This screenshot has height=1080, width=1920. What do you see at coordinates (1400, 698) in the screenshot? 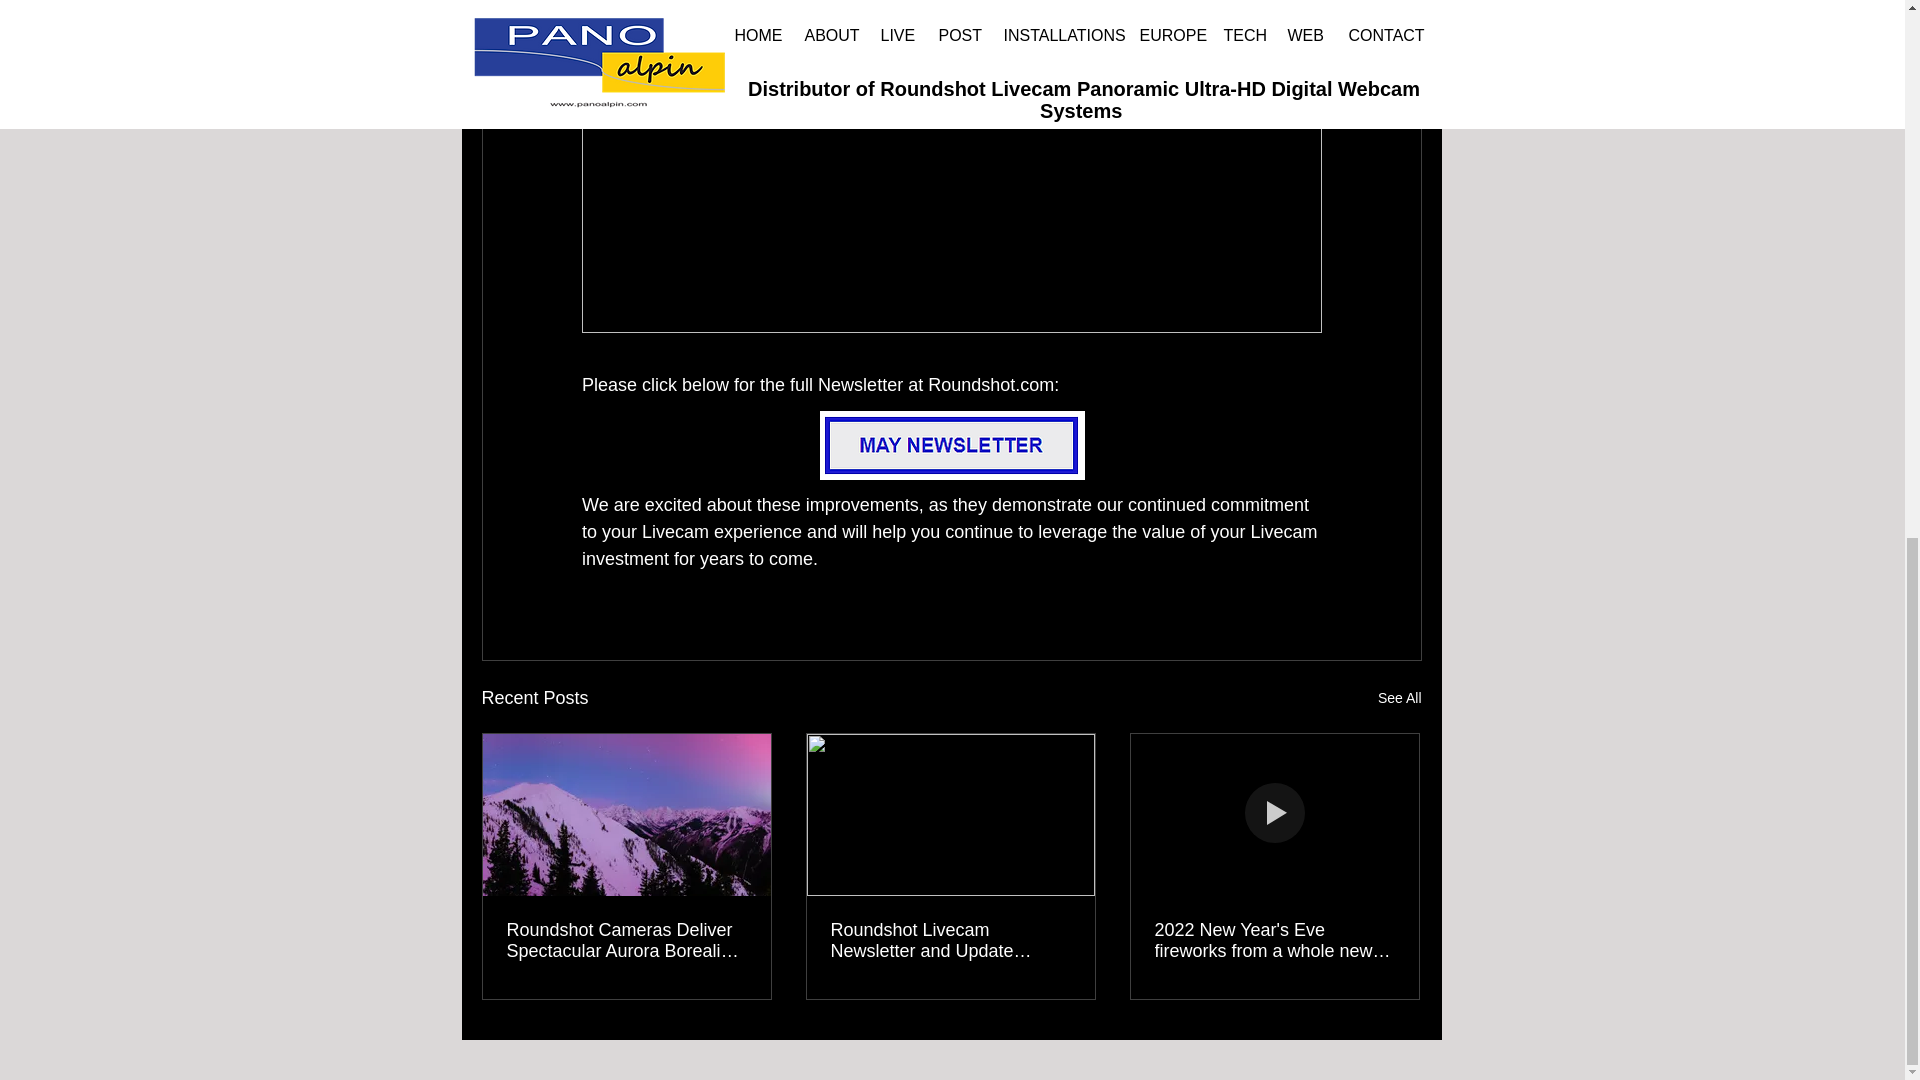
I see `See All` at bounding box center [1400, 698].